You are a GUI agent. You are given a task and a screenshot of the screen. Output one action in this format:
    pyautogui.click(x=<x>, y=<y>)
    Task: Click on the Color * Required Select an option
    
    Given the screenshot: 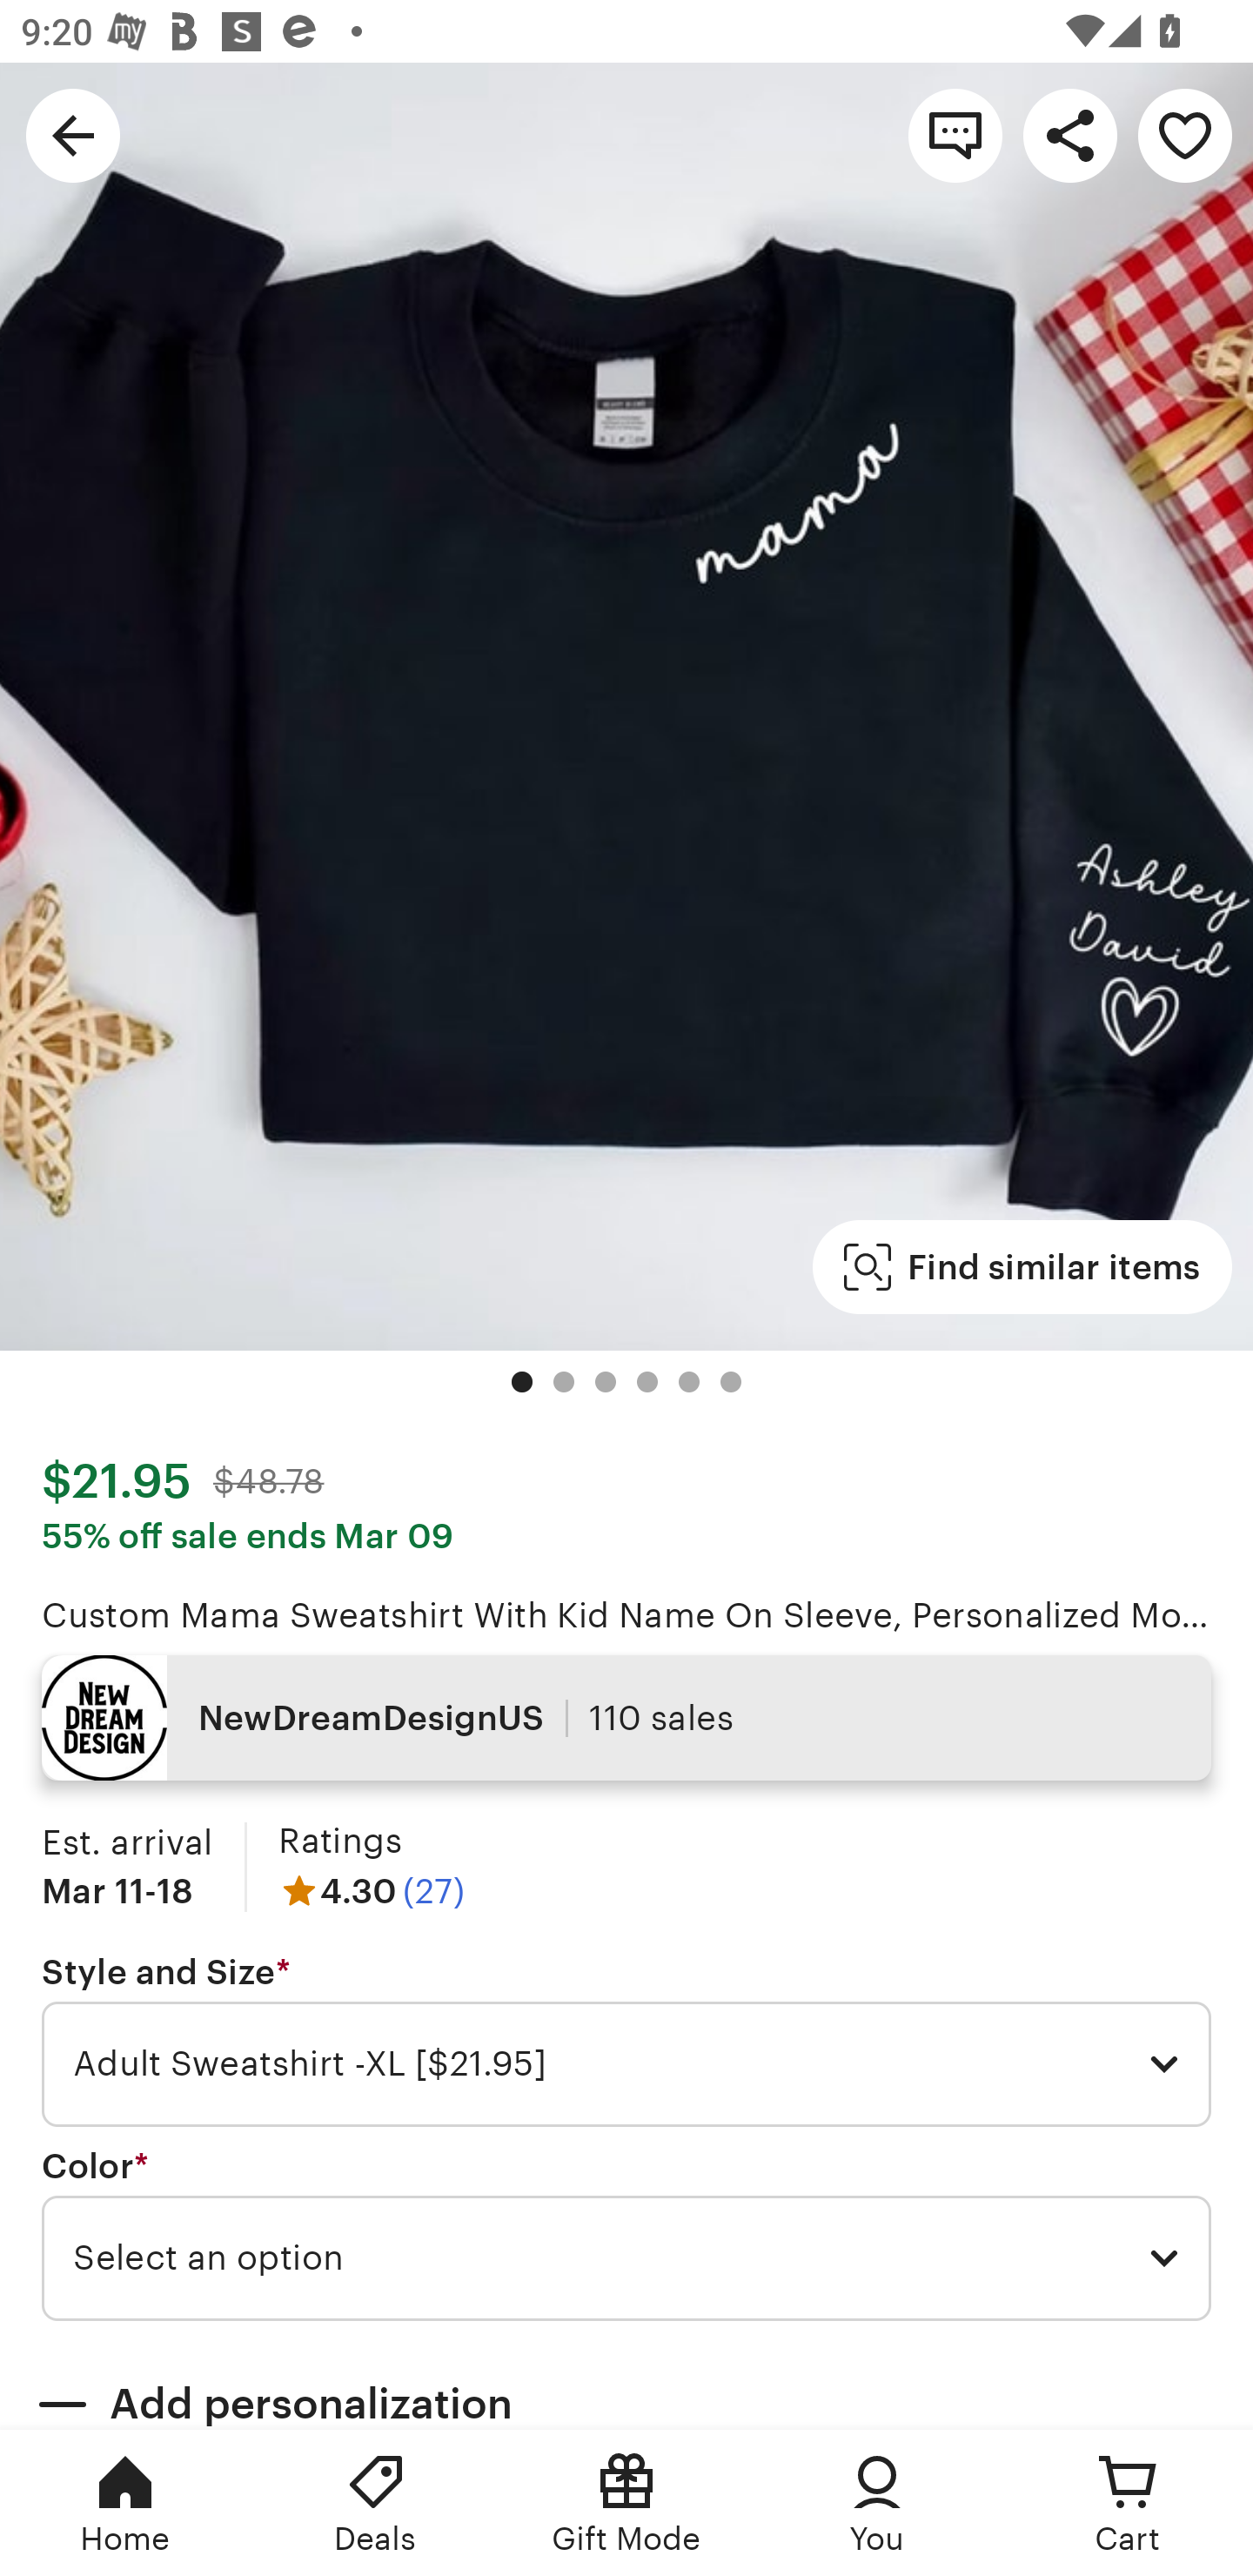 What is the action you would take?
    pyautogui.click(x=626, y=2234)
    